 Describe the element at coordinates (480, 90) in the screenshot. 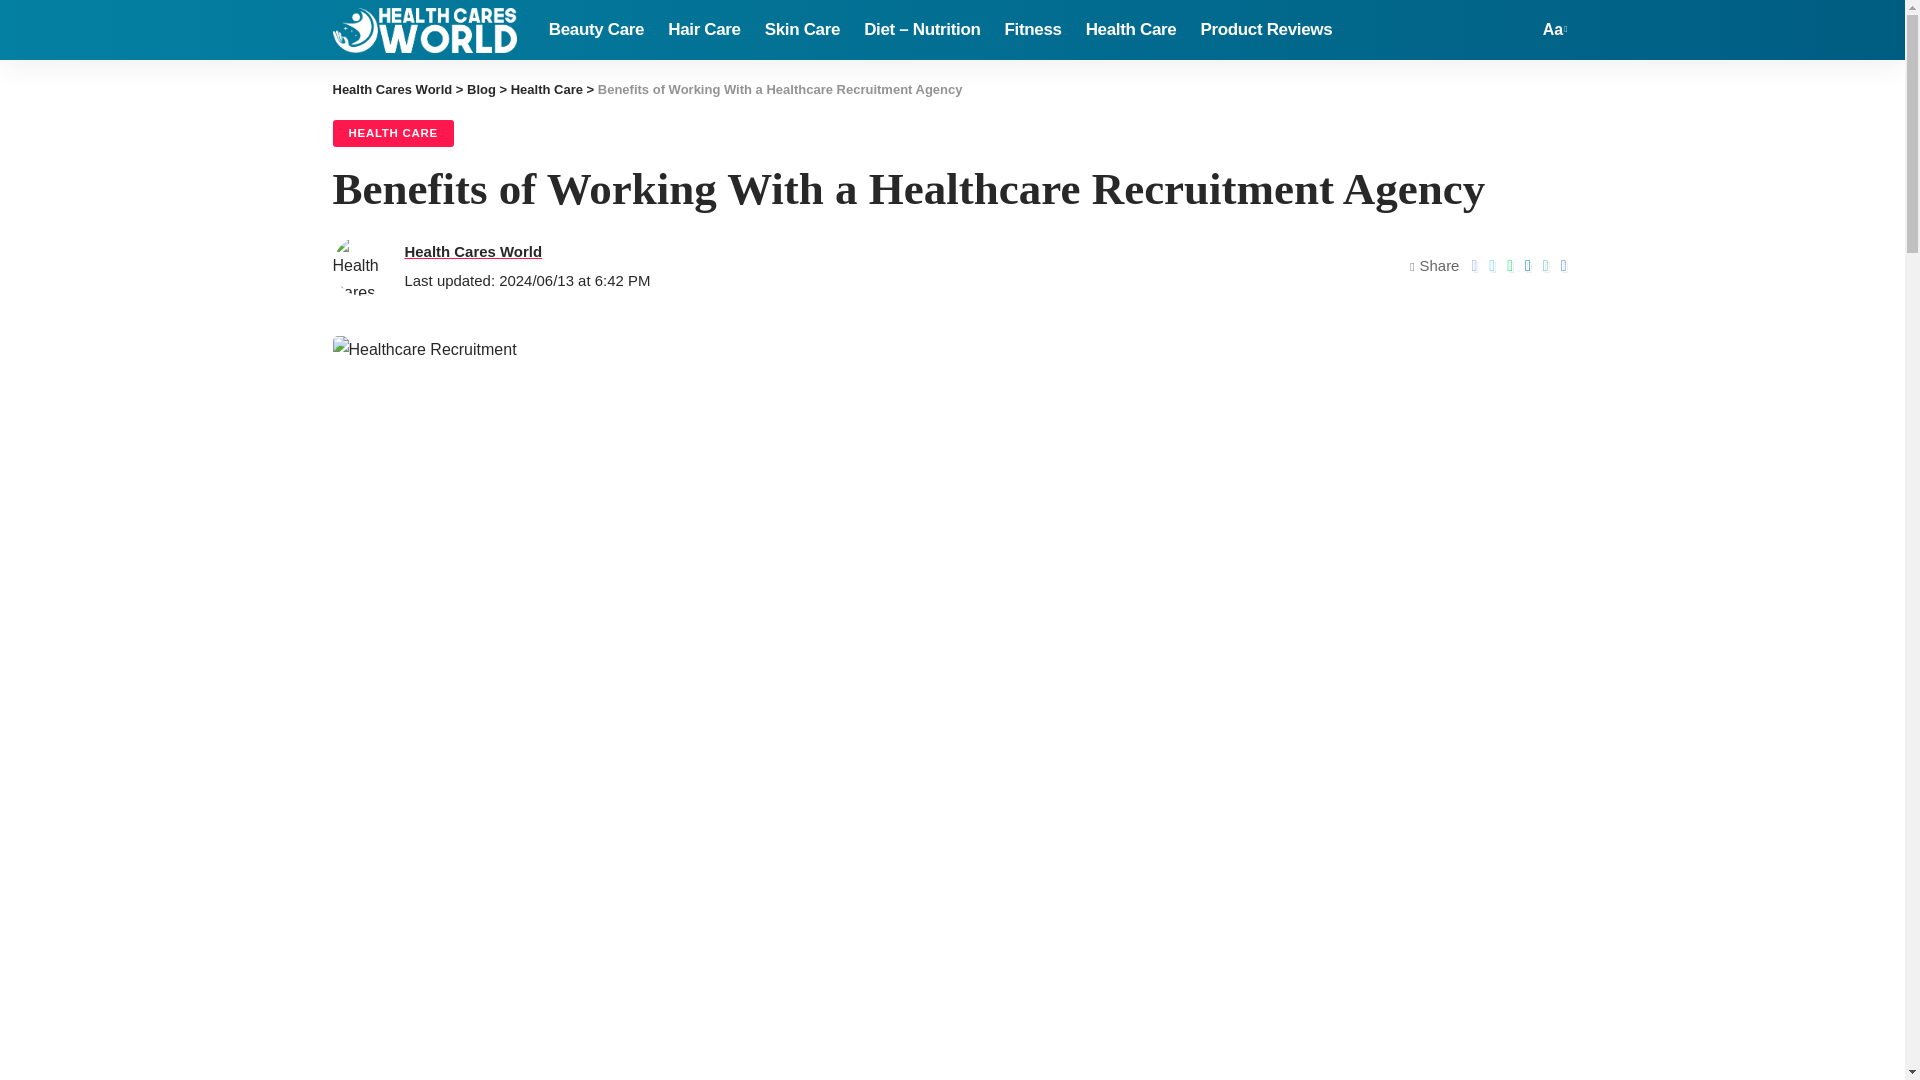

I see `Go to Blog.` at that location.